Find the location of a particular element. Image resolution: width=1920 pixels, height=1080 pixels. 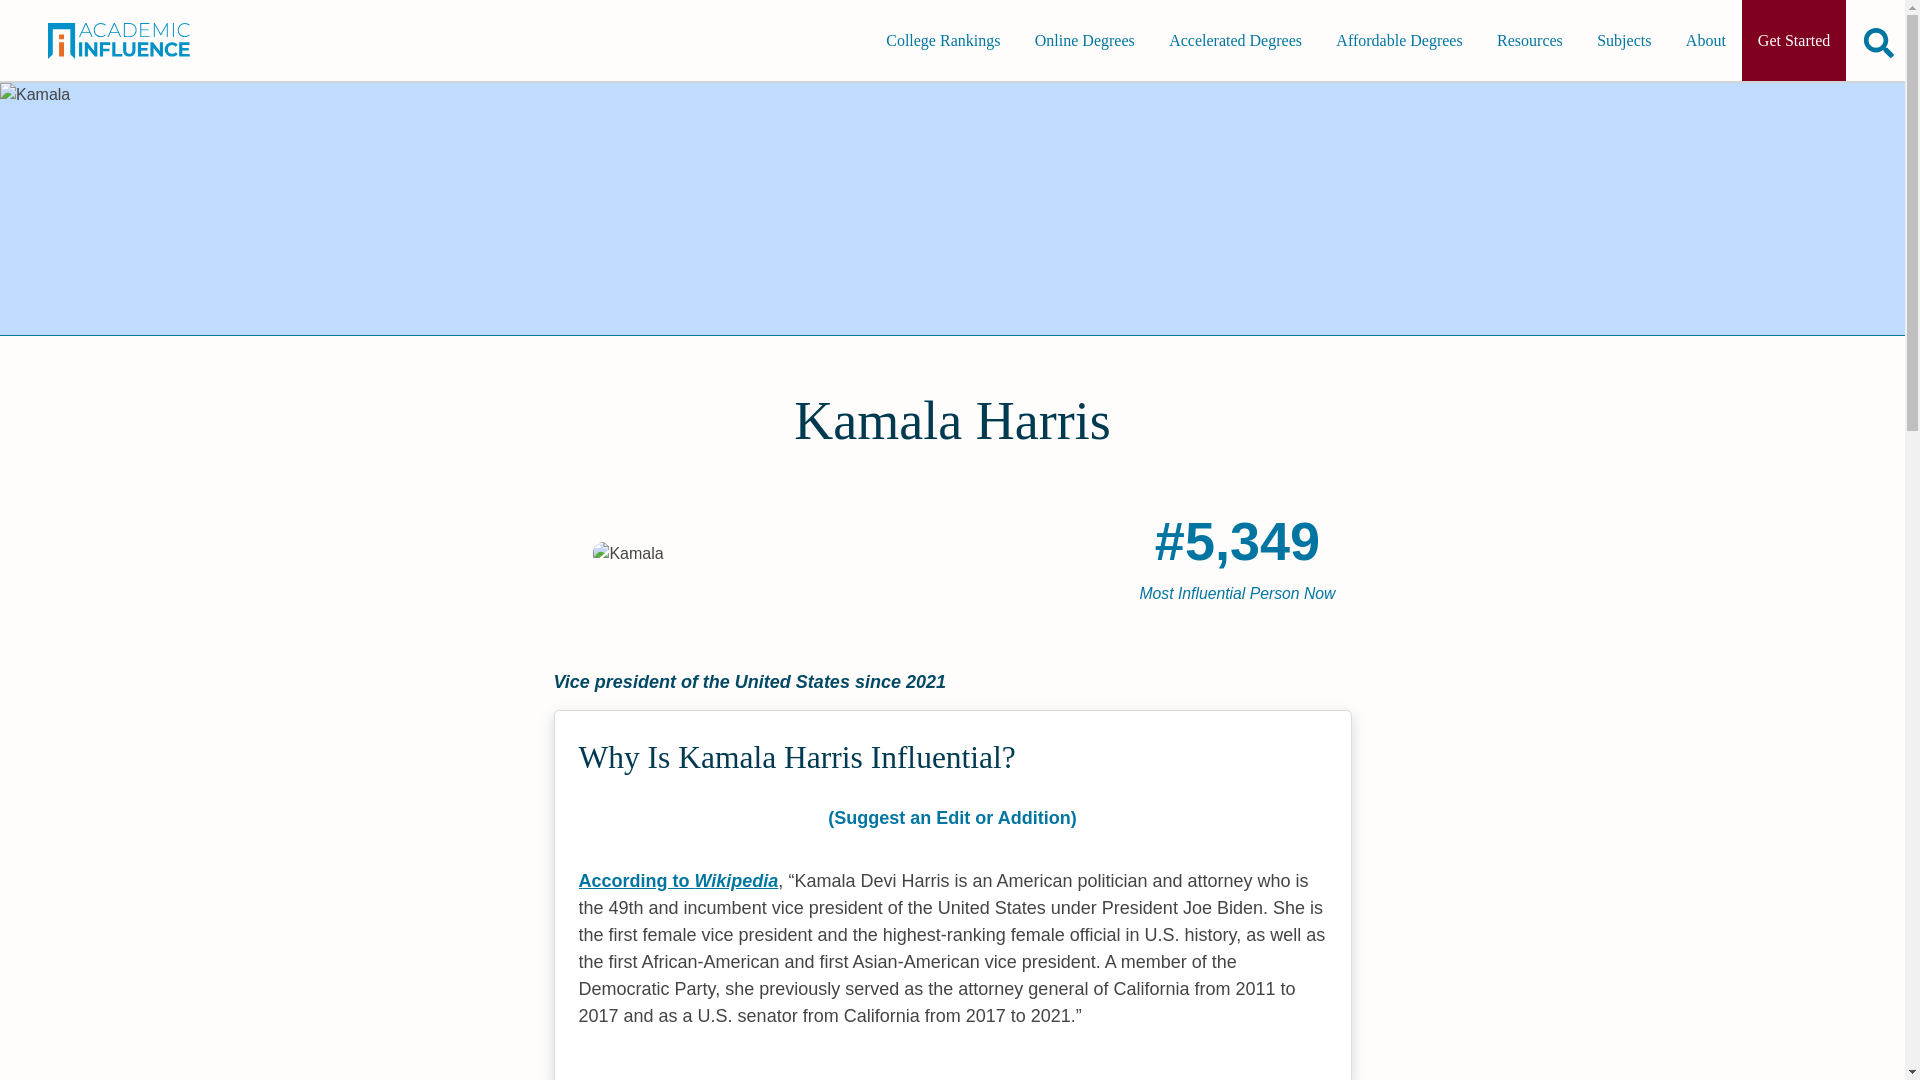

Online Degrees is located at coordinates (1084, 40).